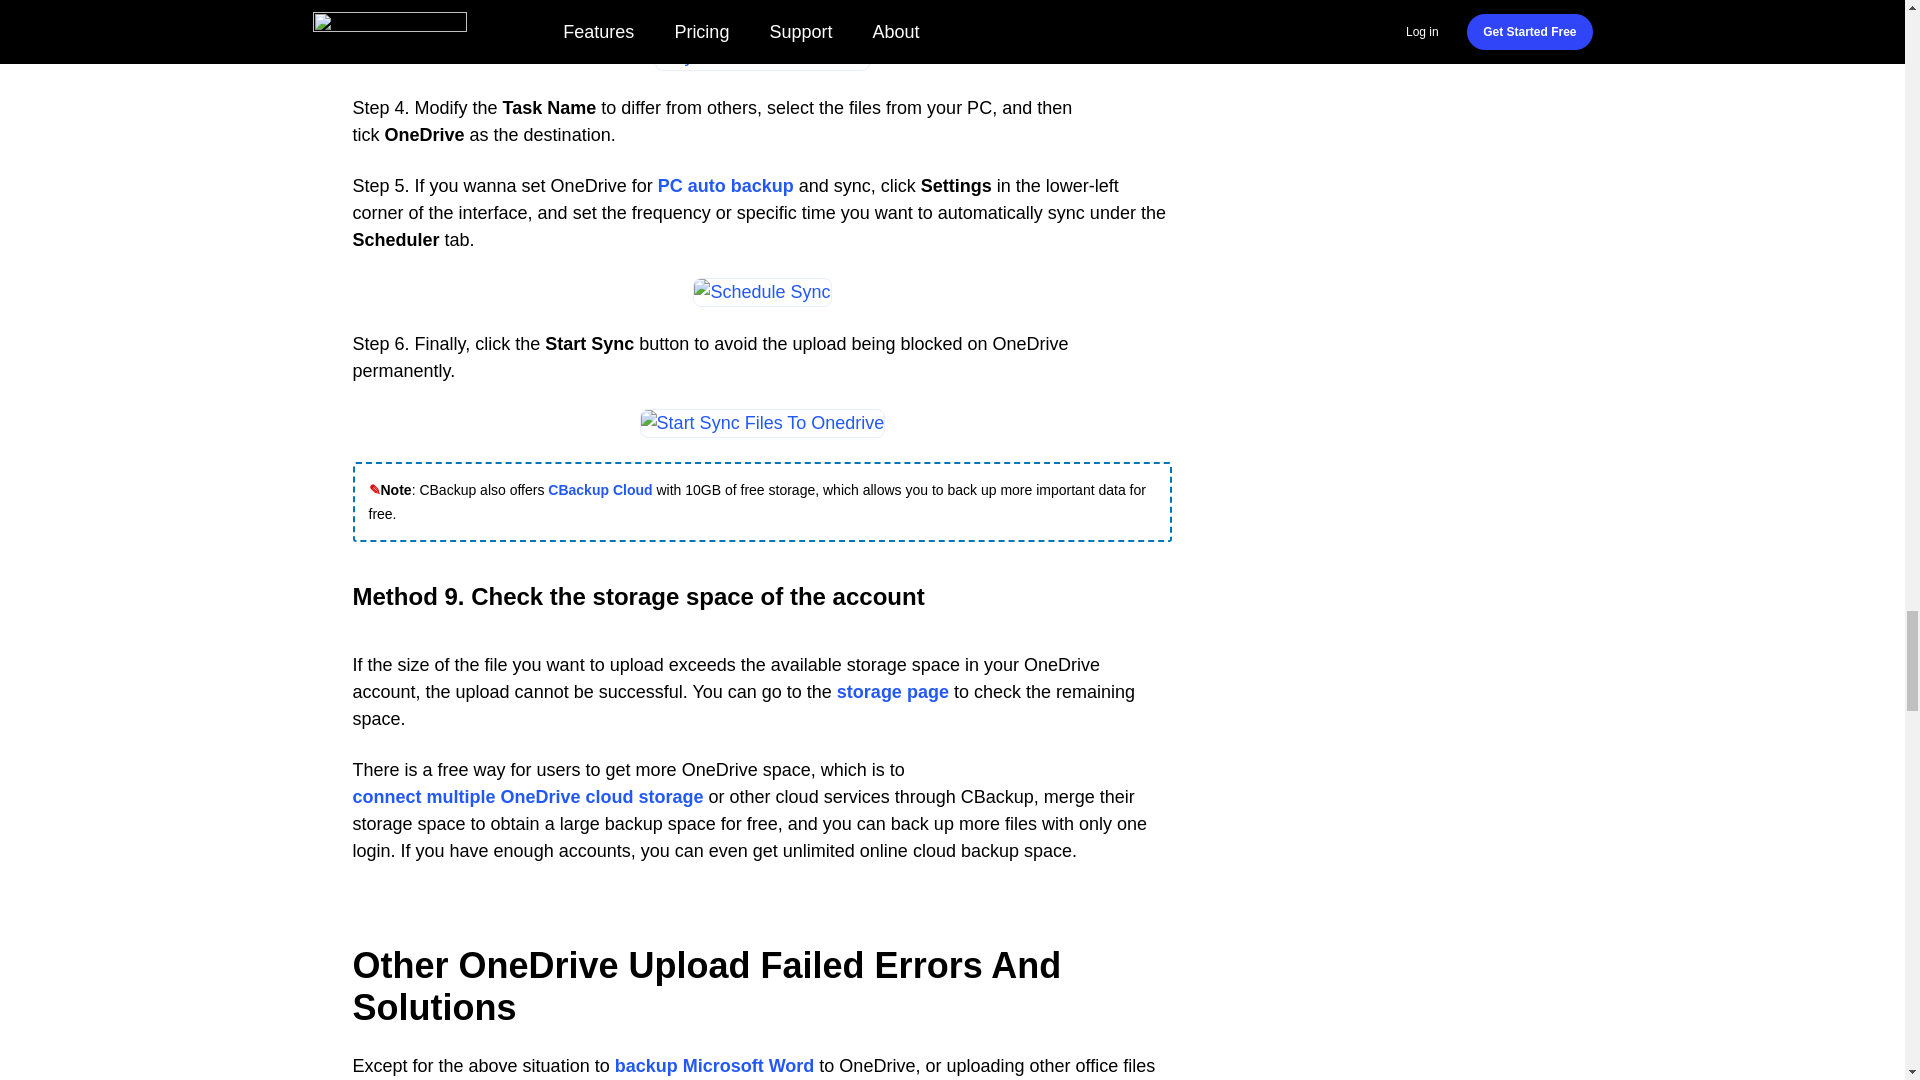 The height and width of the screenshot is (1080, 1920). I want to click on Create Task, so click(762, 56).